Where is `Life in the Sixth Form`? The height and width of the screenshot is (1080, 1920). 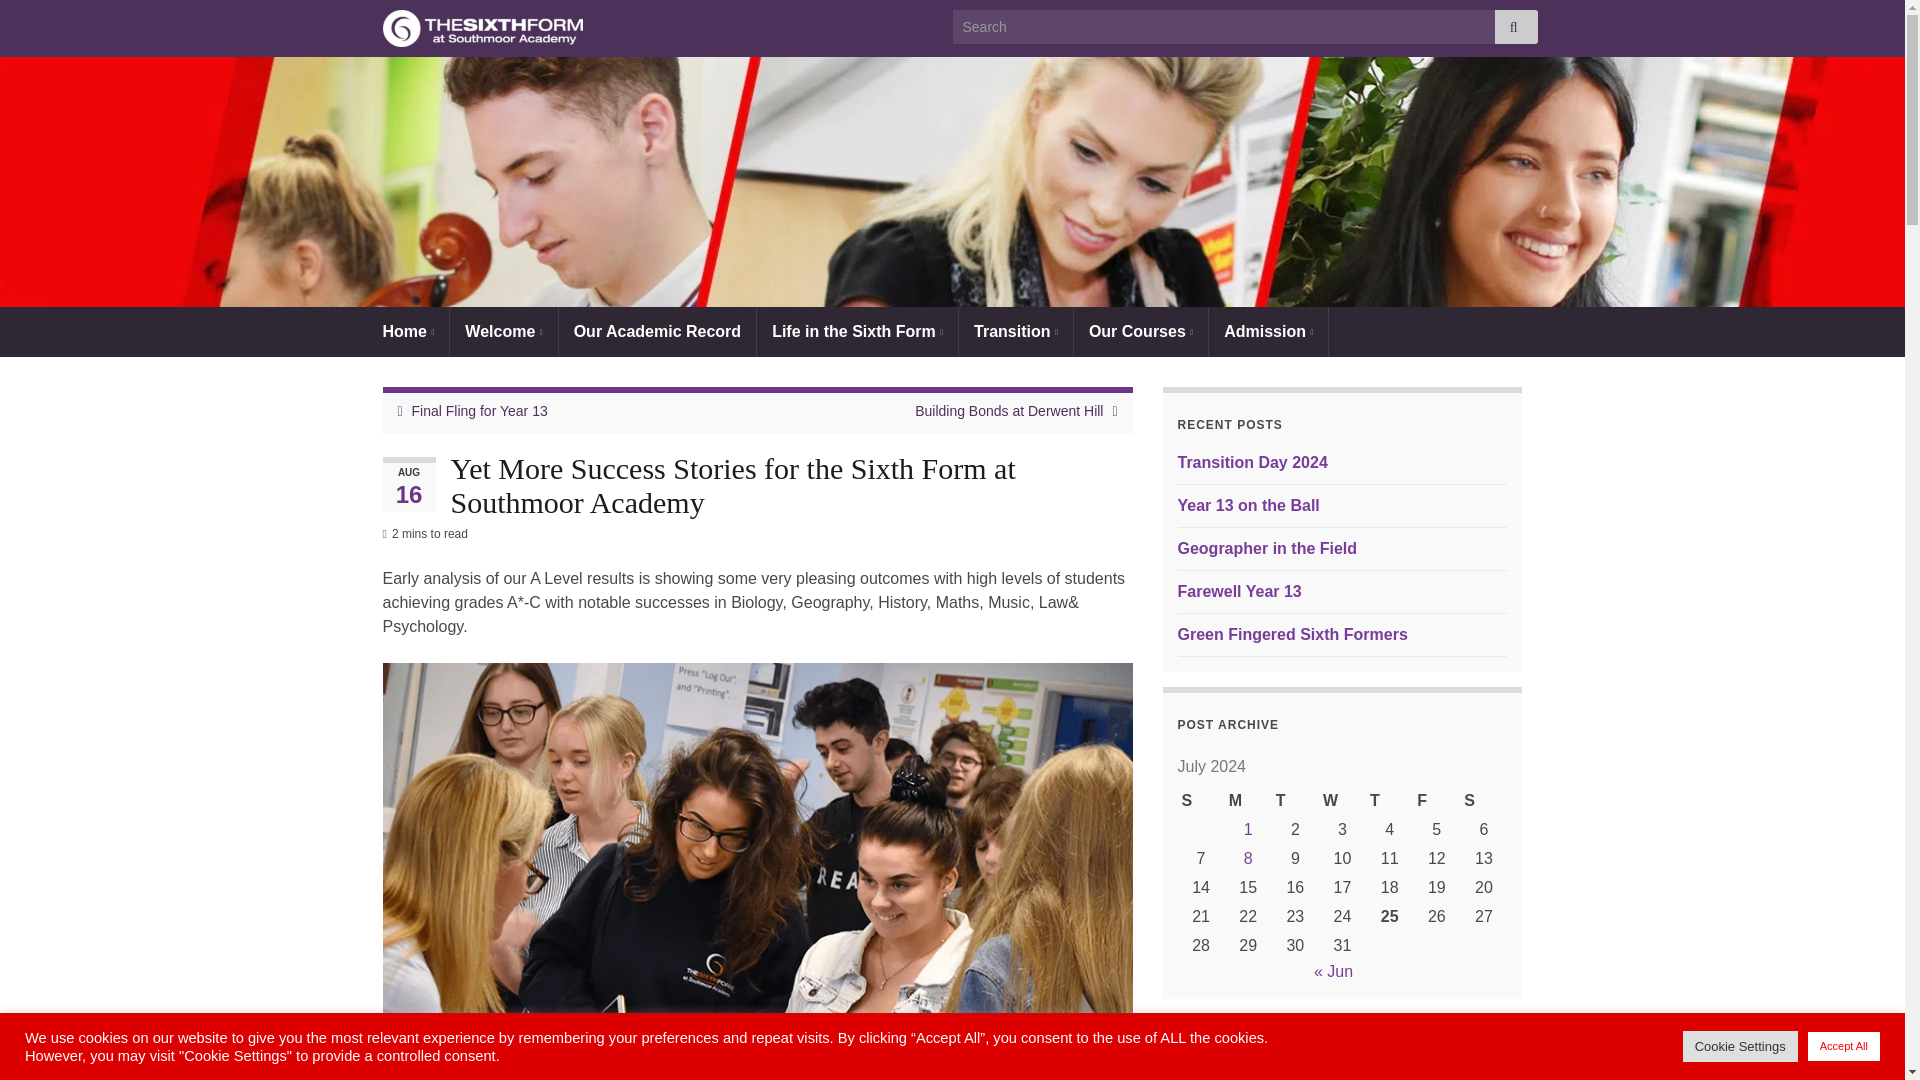
Life in the Sixth Form is located at coordinates (857, 332).